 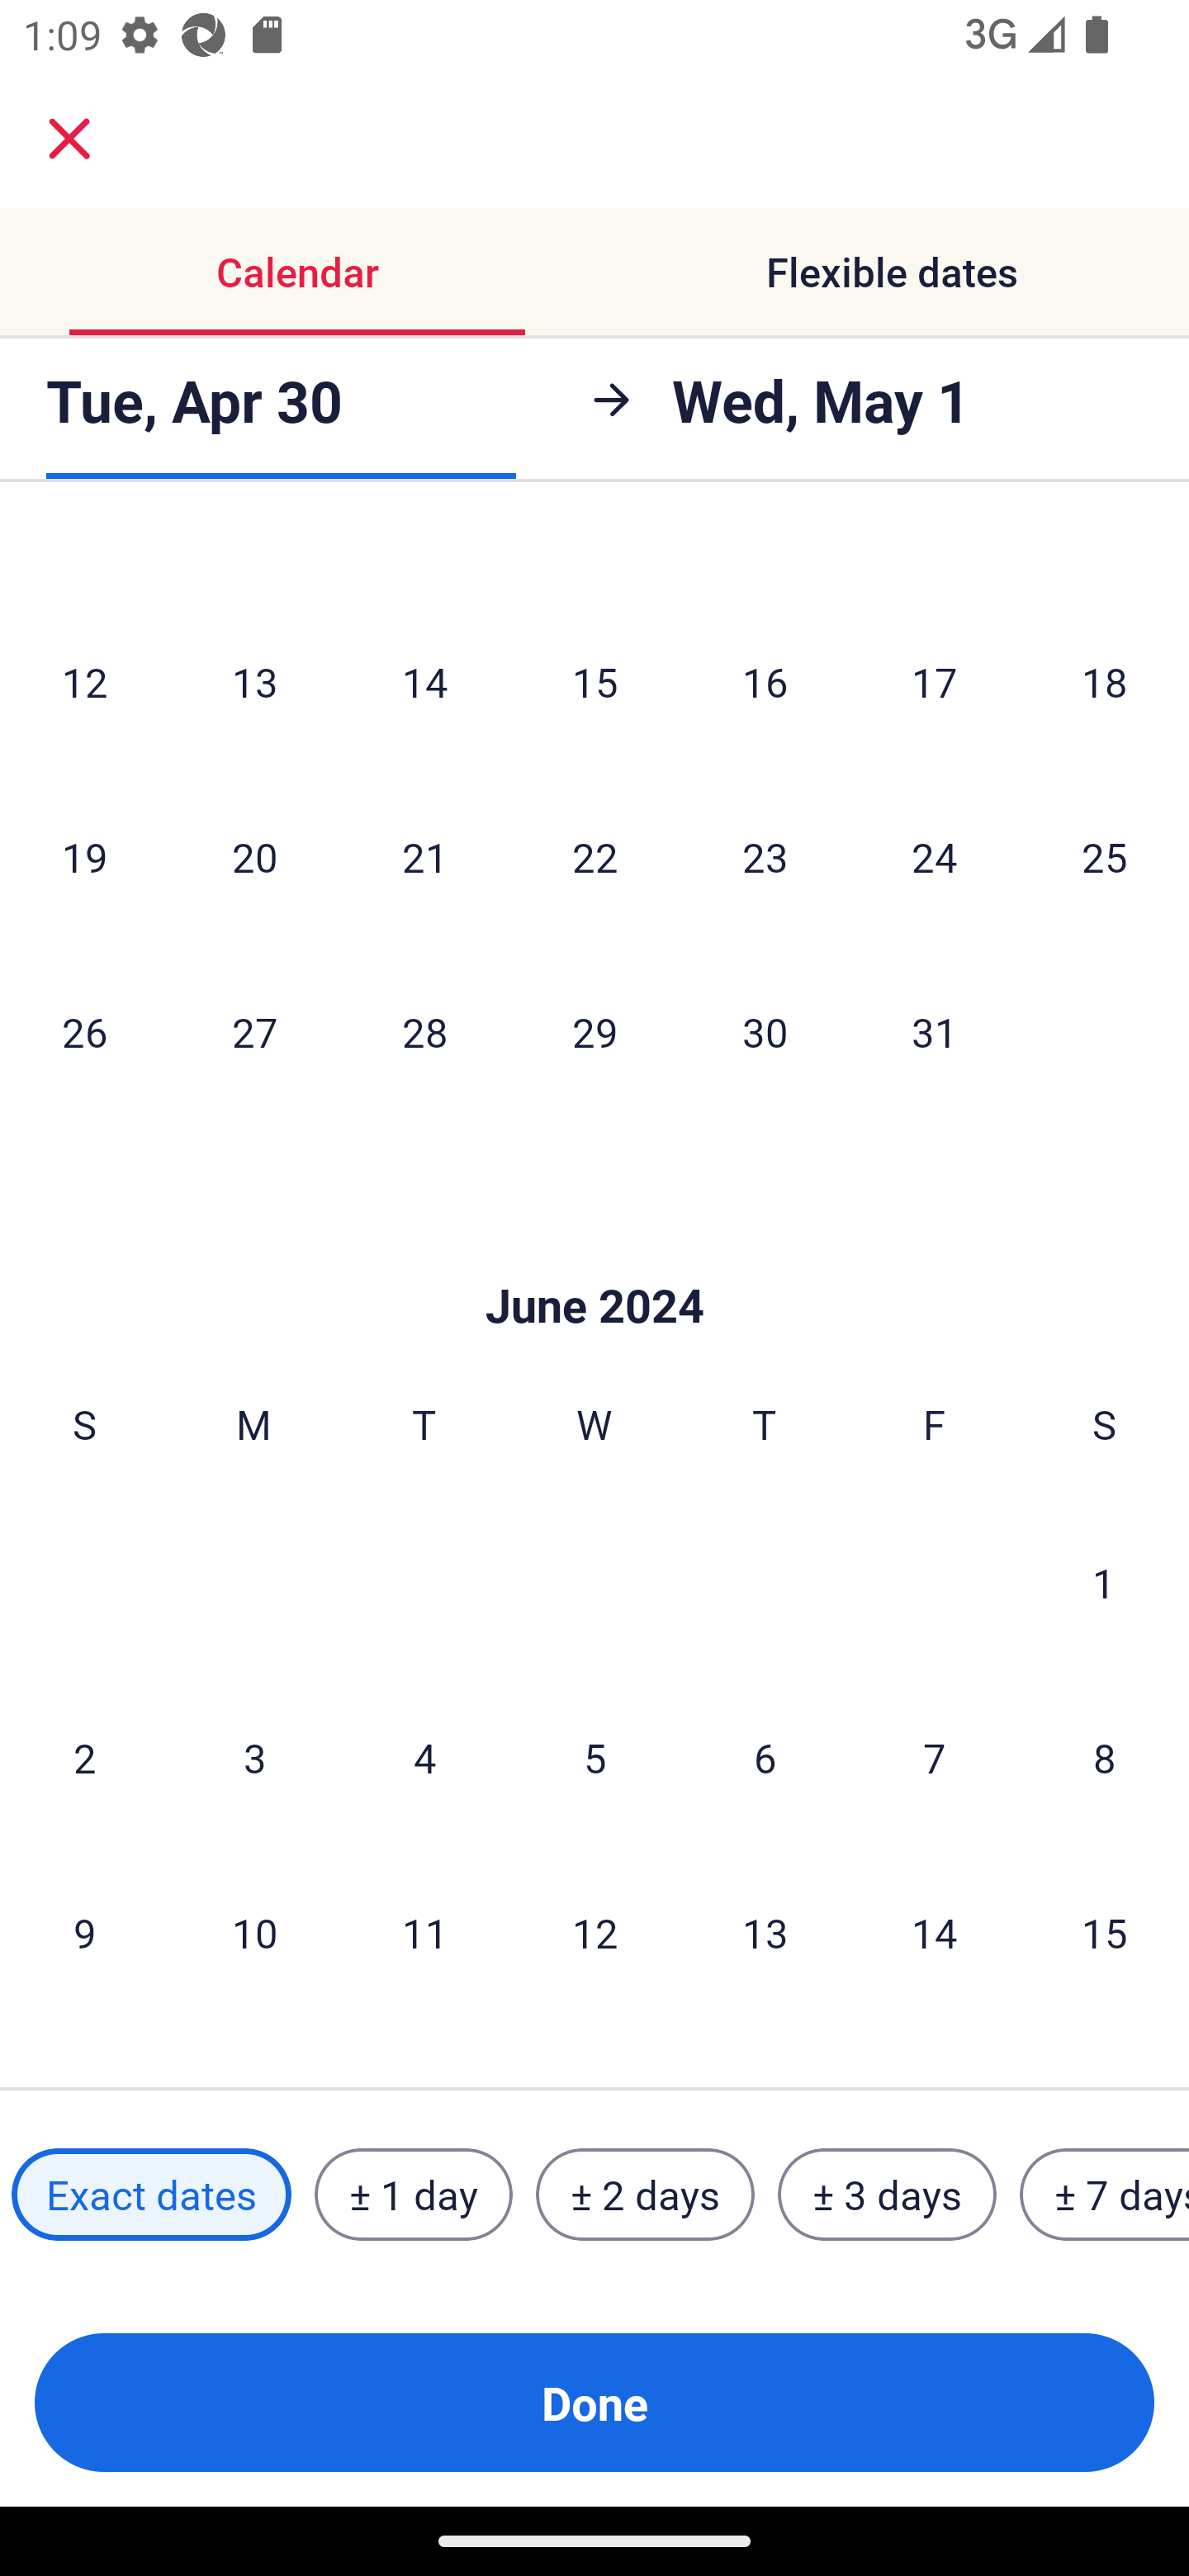 I want to click on ± 1 day, so click(x=413, y=2195).